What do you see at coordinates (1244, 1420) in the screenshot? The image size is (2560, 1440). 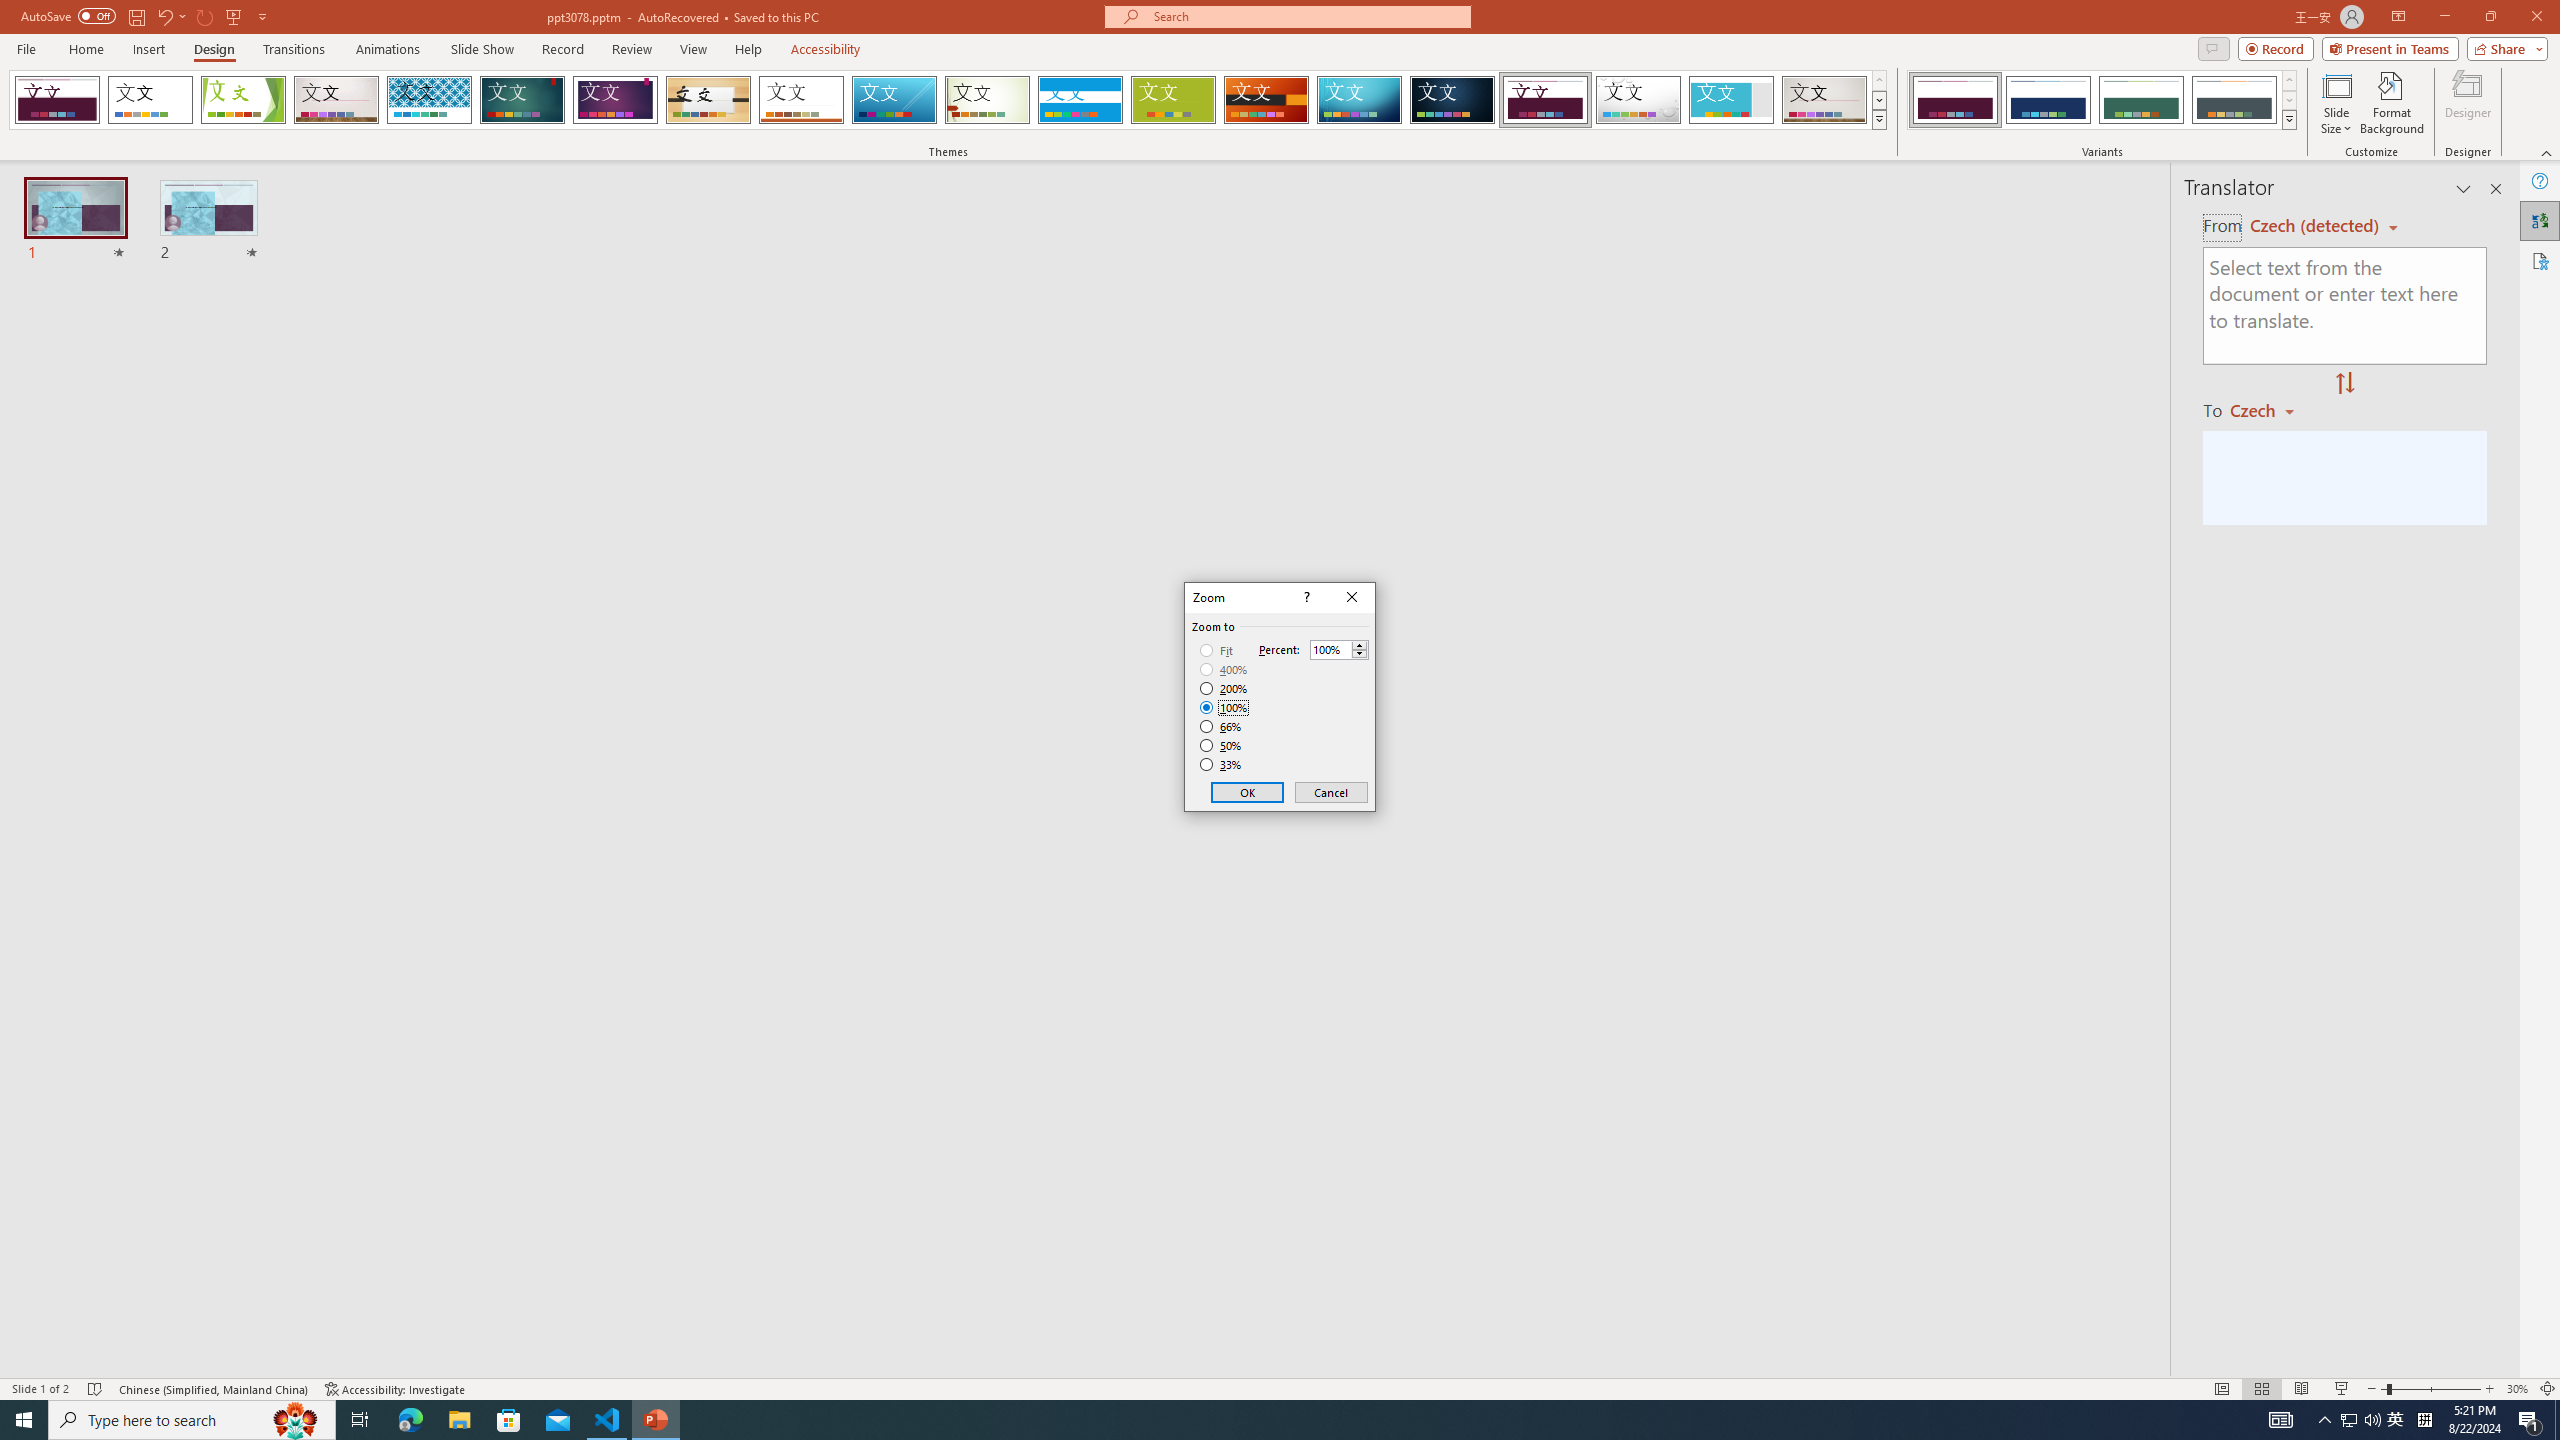 I see `More` at bounding box center [1244, 1420].